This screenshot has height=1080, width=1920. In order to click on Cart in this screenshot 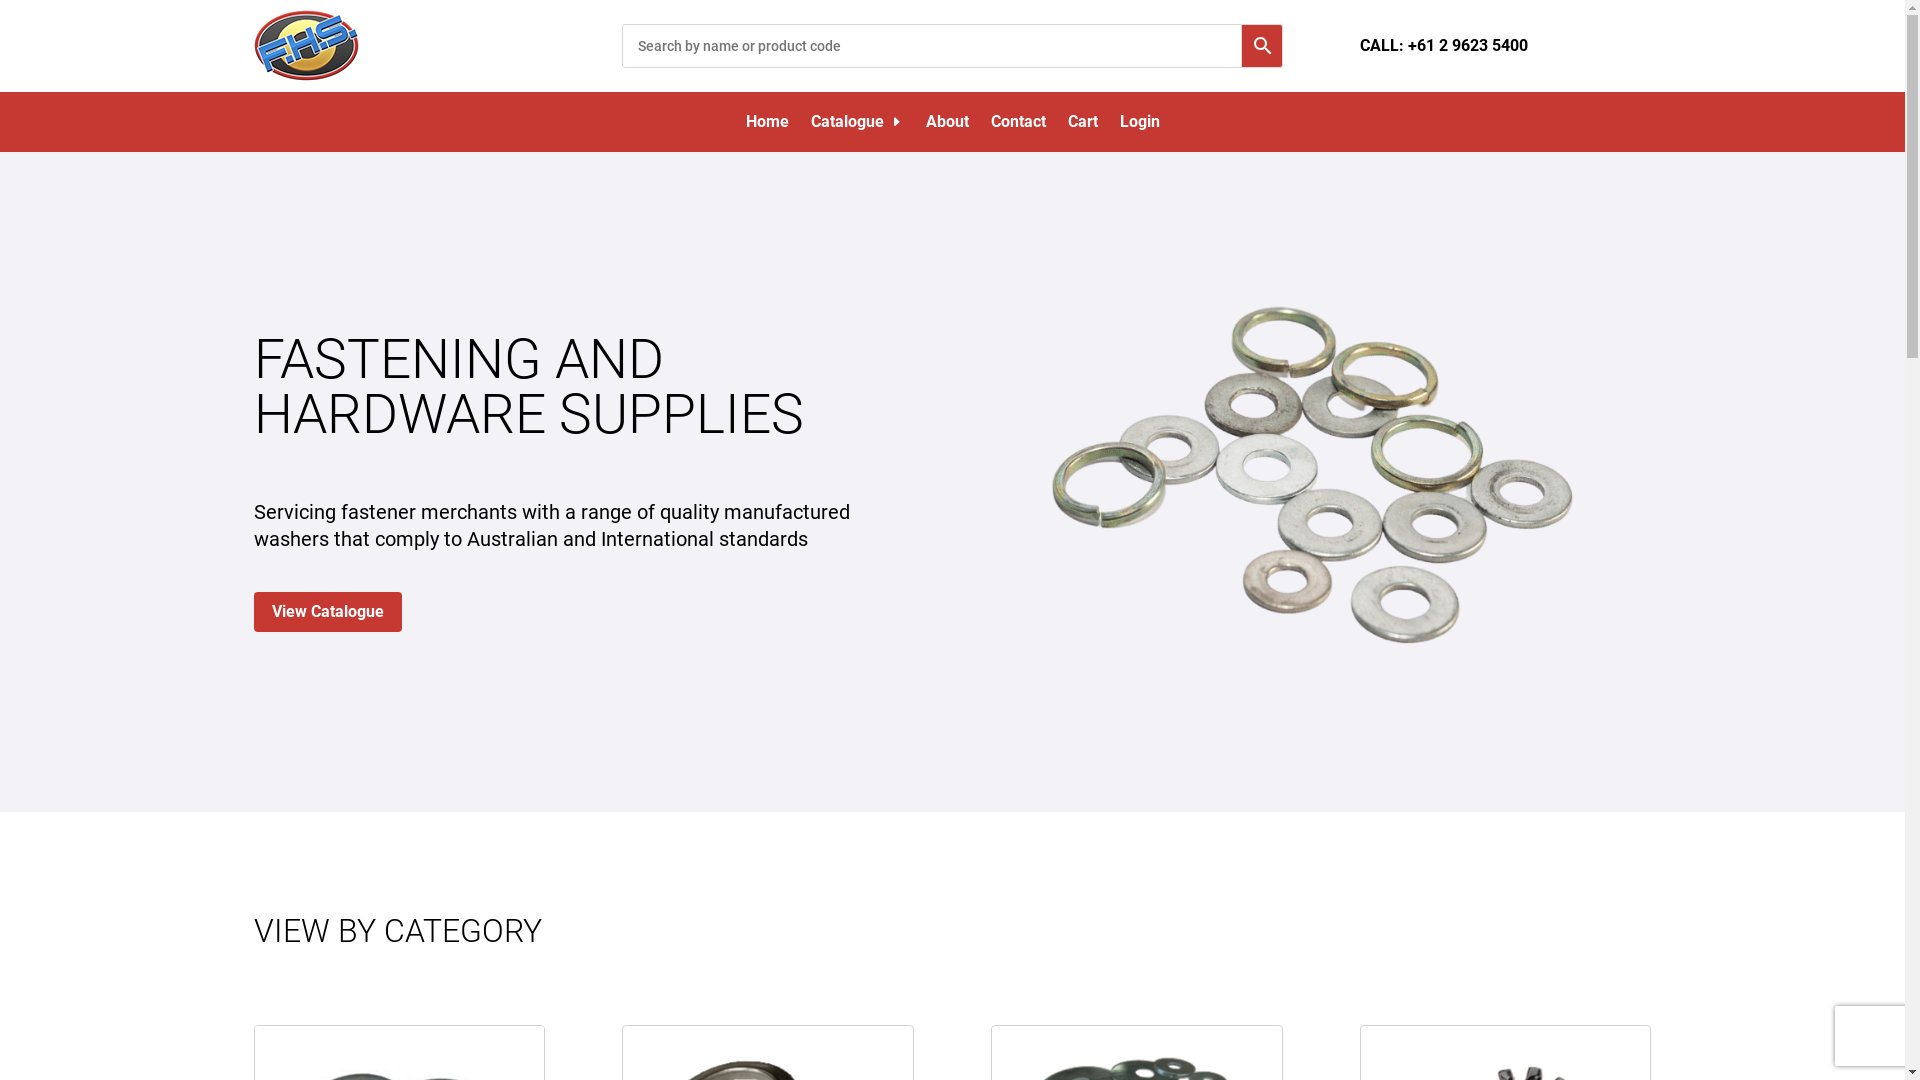, I will do `click(1083, 126)`.